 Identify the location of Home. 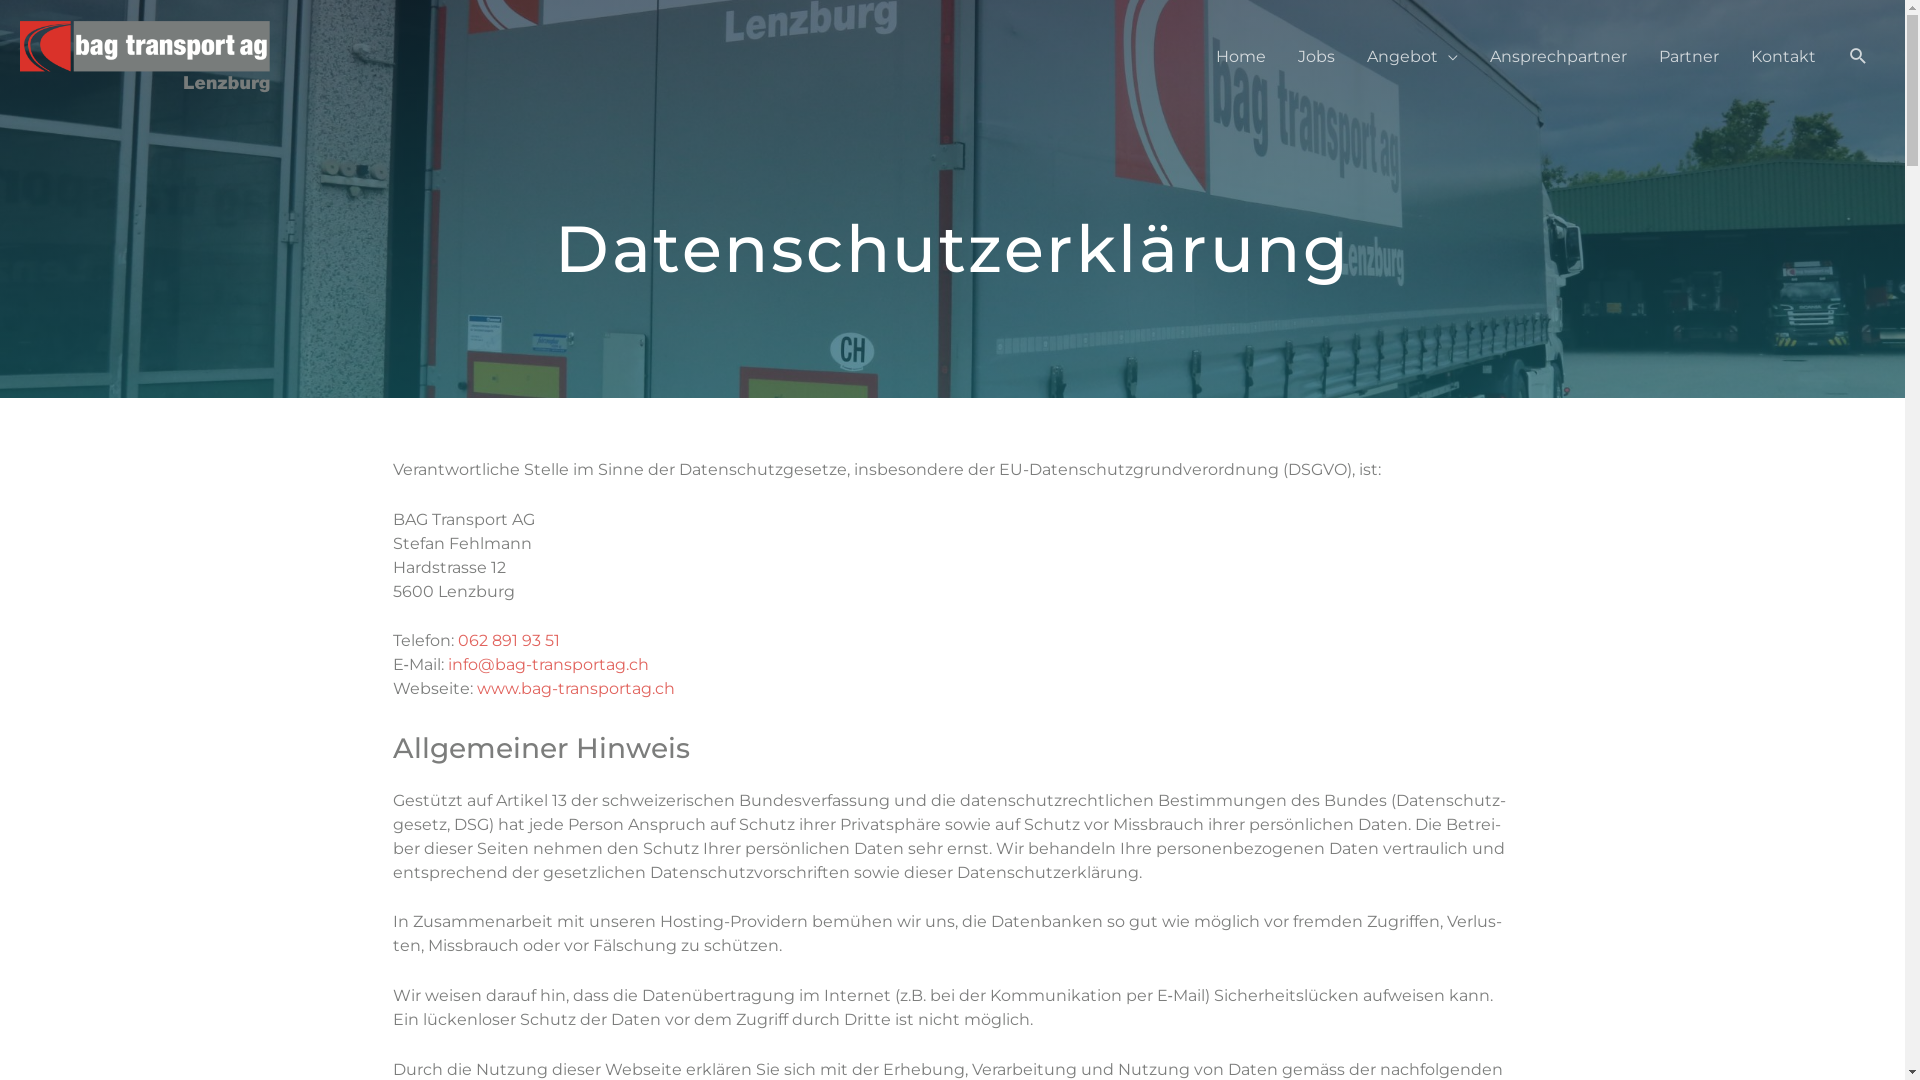
(1241, 57).